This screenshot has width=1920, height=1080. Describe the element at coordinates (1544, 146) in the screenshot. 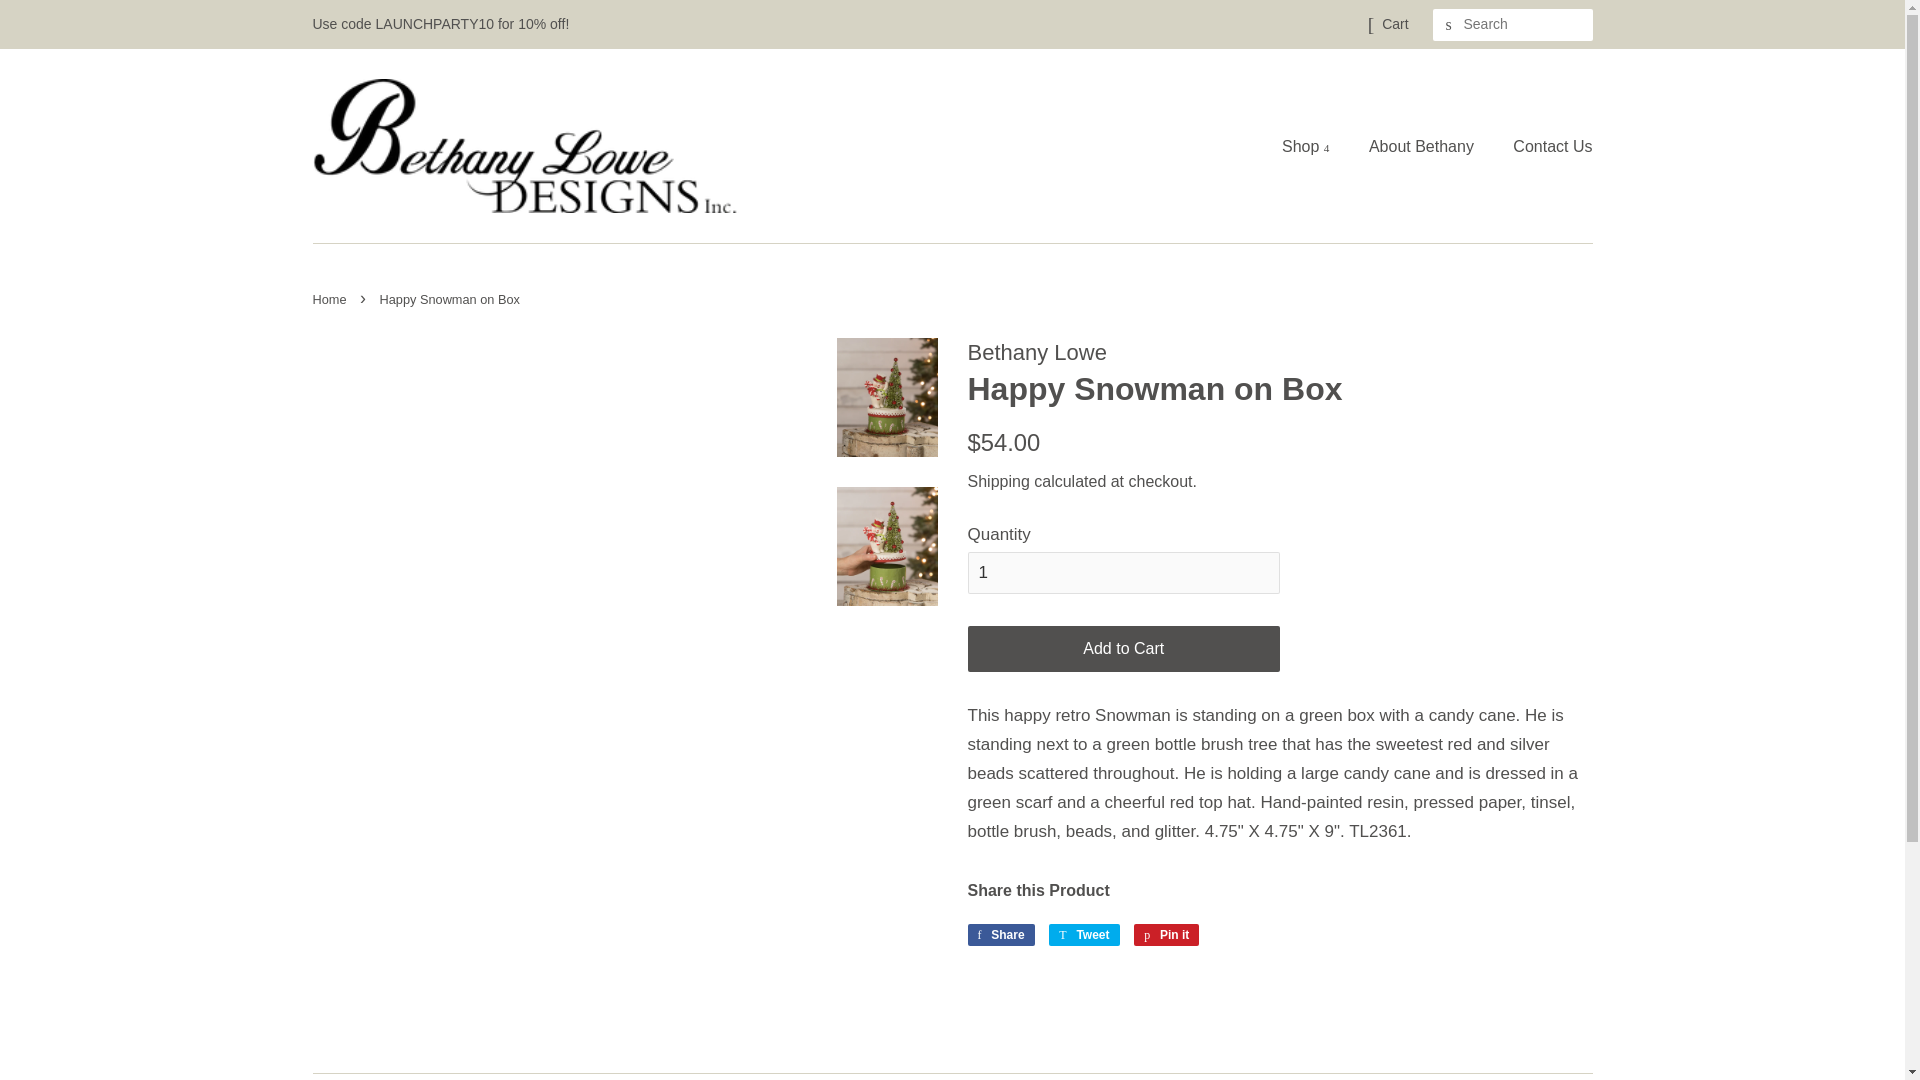

I see `Home` at that location.